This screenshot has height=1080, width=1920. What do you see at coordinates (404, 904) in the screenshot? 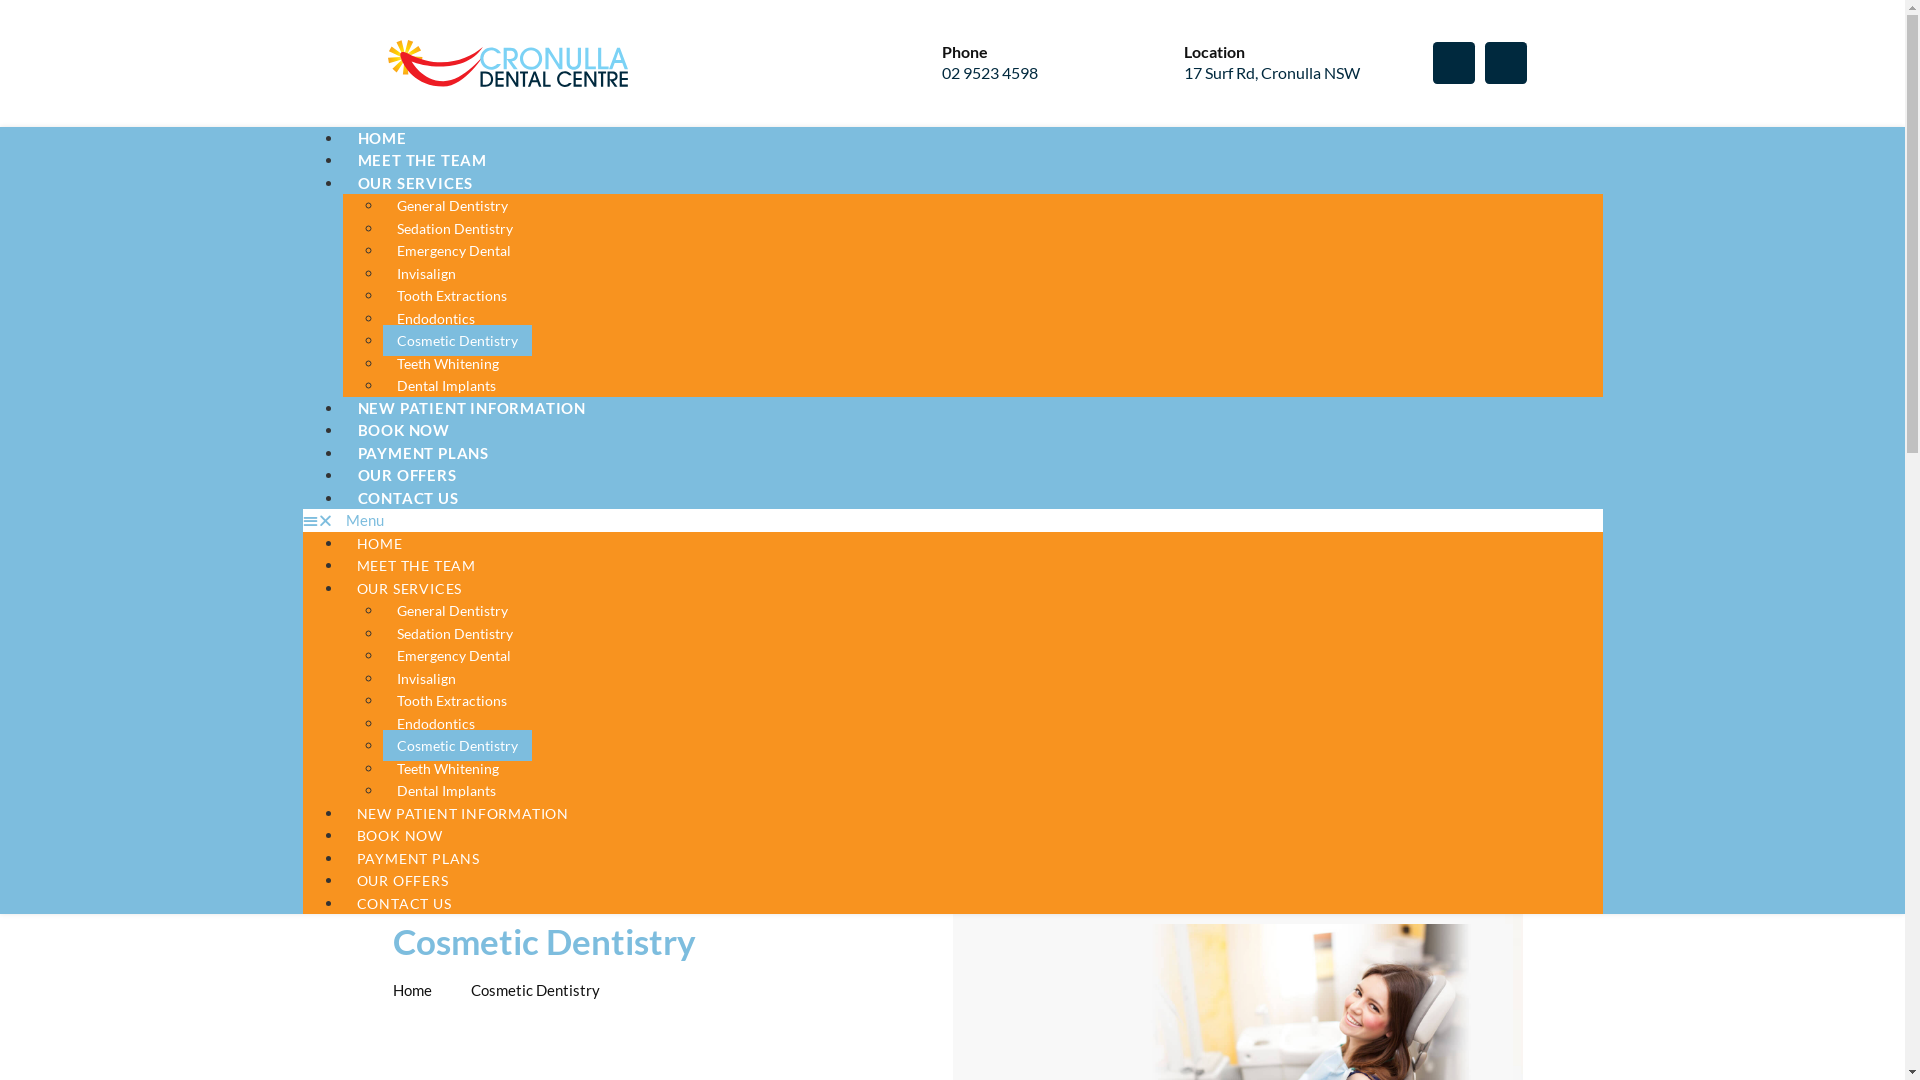
I see `CONTACT US` at bounding box center [404, 904].